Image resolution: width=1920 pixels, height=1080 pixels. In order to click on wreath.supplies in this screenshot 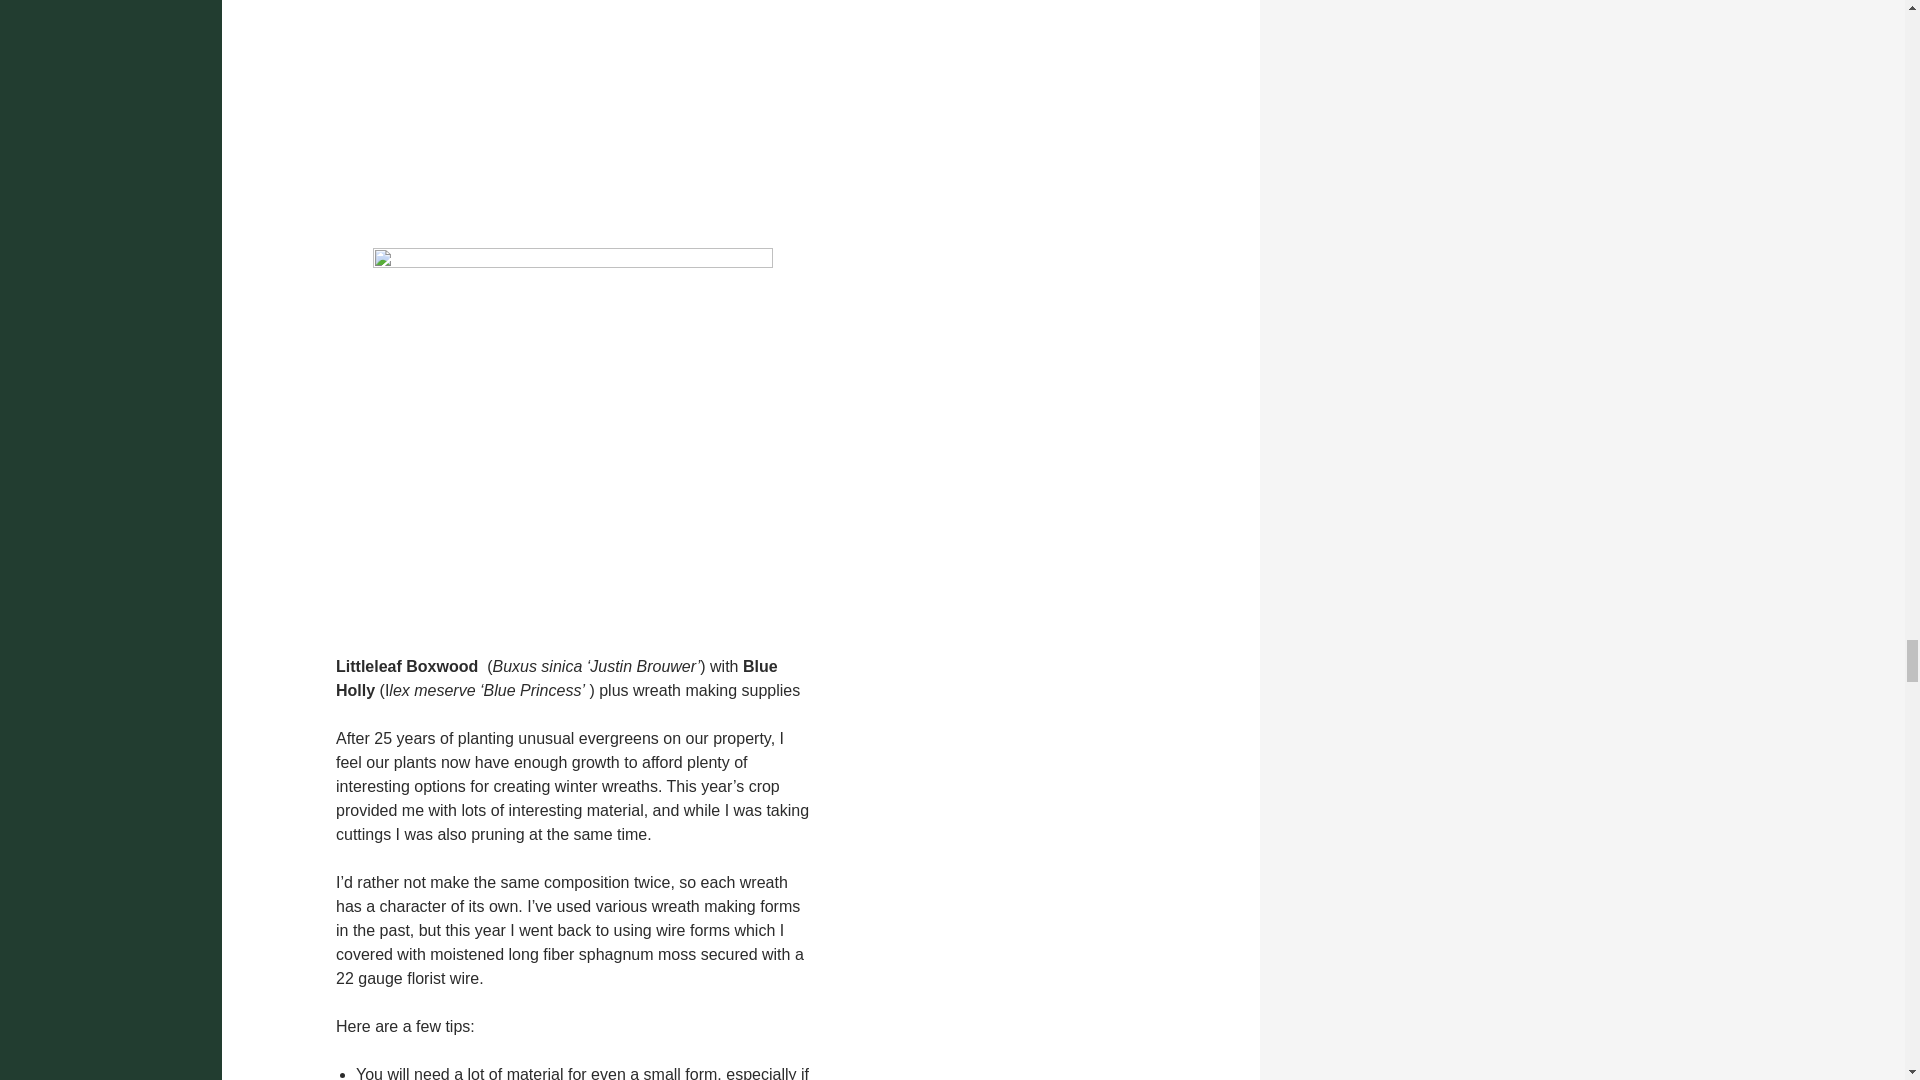, I will do `click(572, 448)`.